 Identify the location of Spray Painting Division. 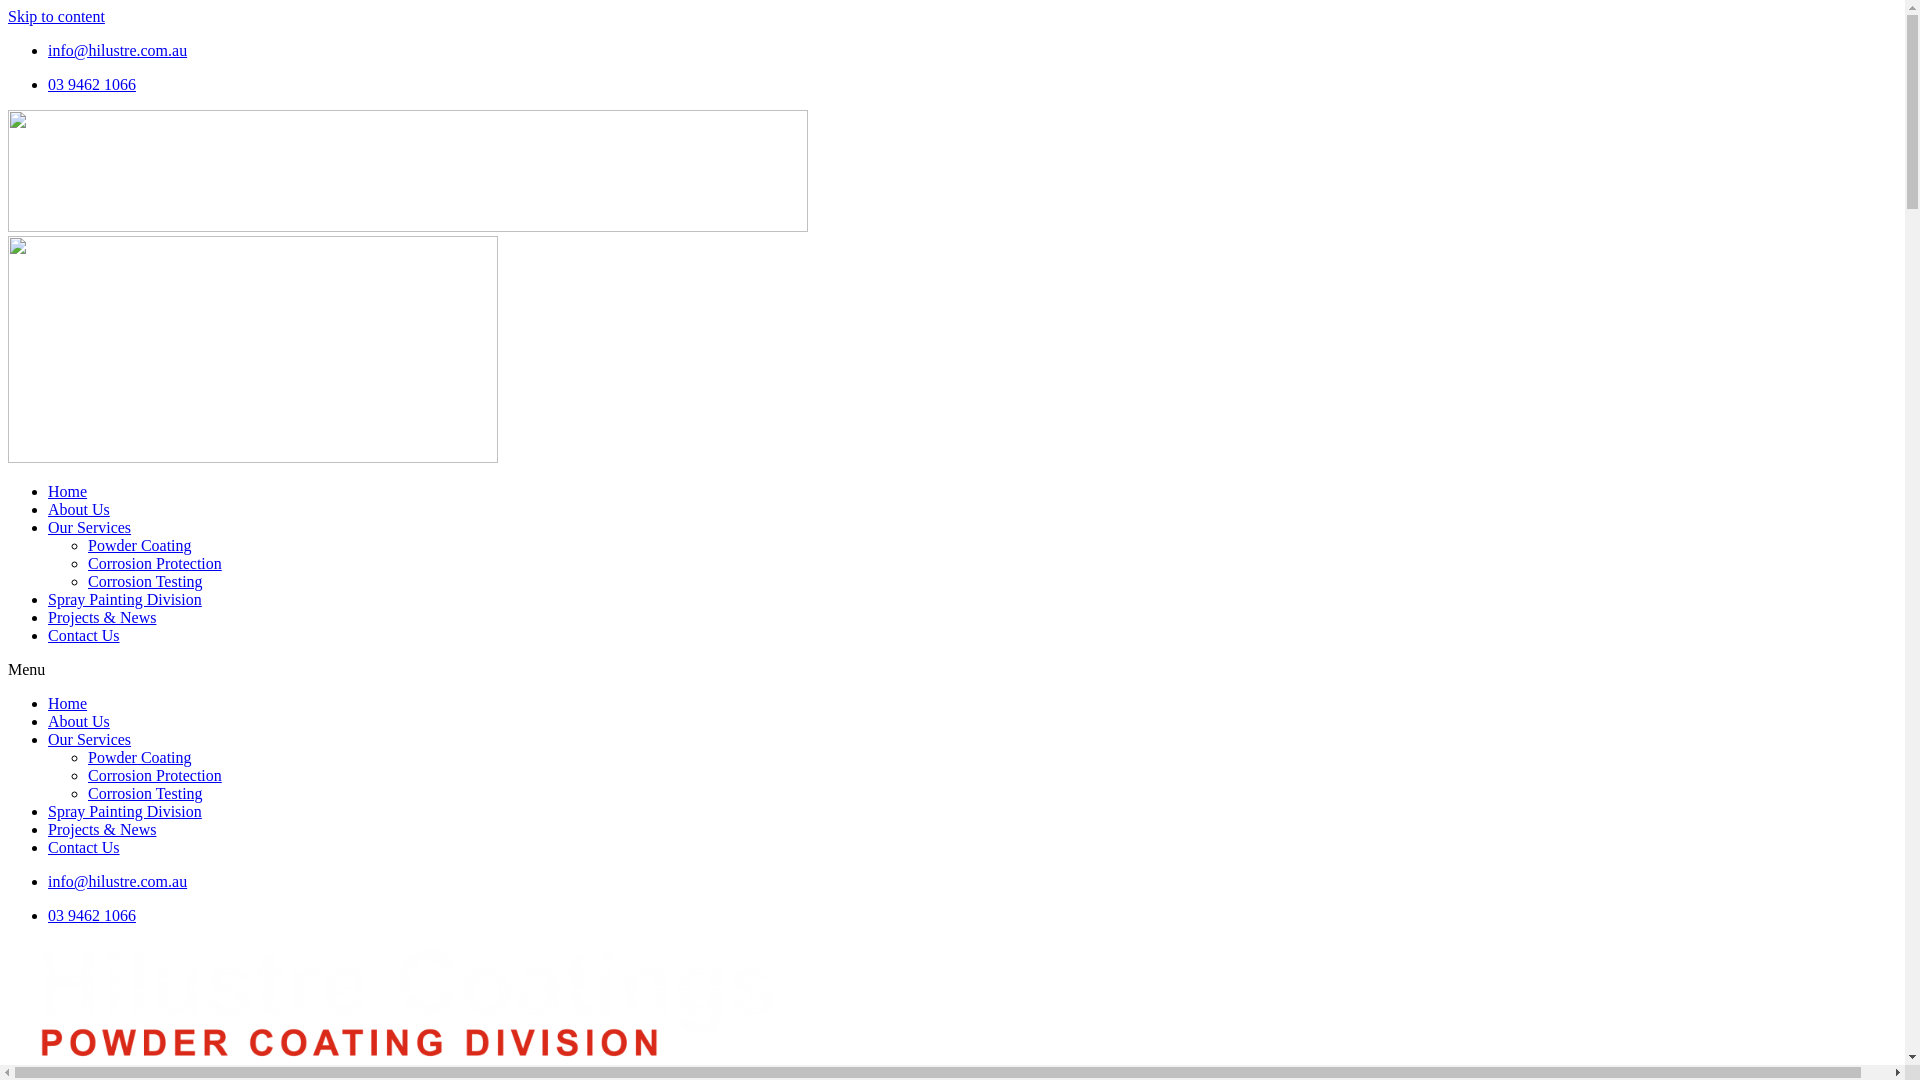
(125, 600).